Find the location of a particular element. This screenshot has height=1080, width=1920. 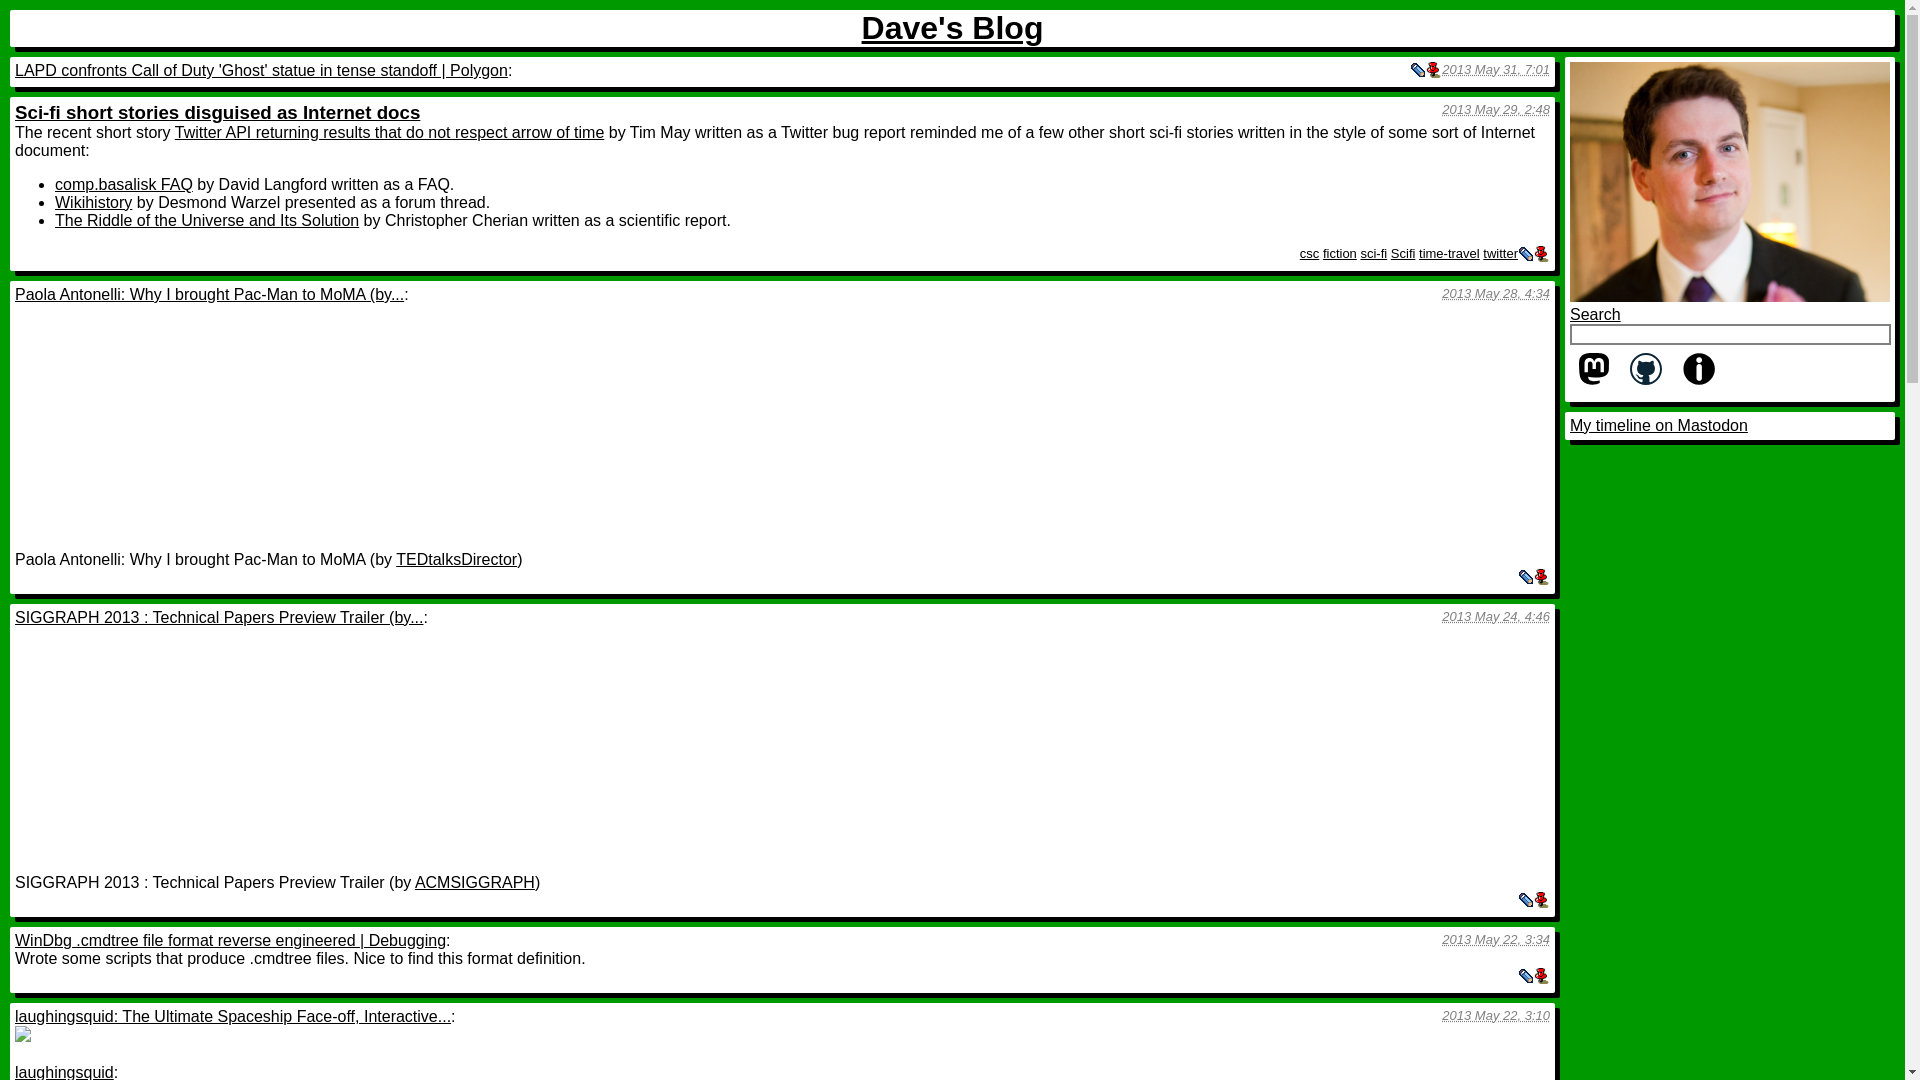

2013-05-31 14:01:27 PST is located at coordinates (1495, 68).